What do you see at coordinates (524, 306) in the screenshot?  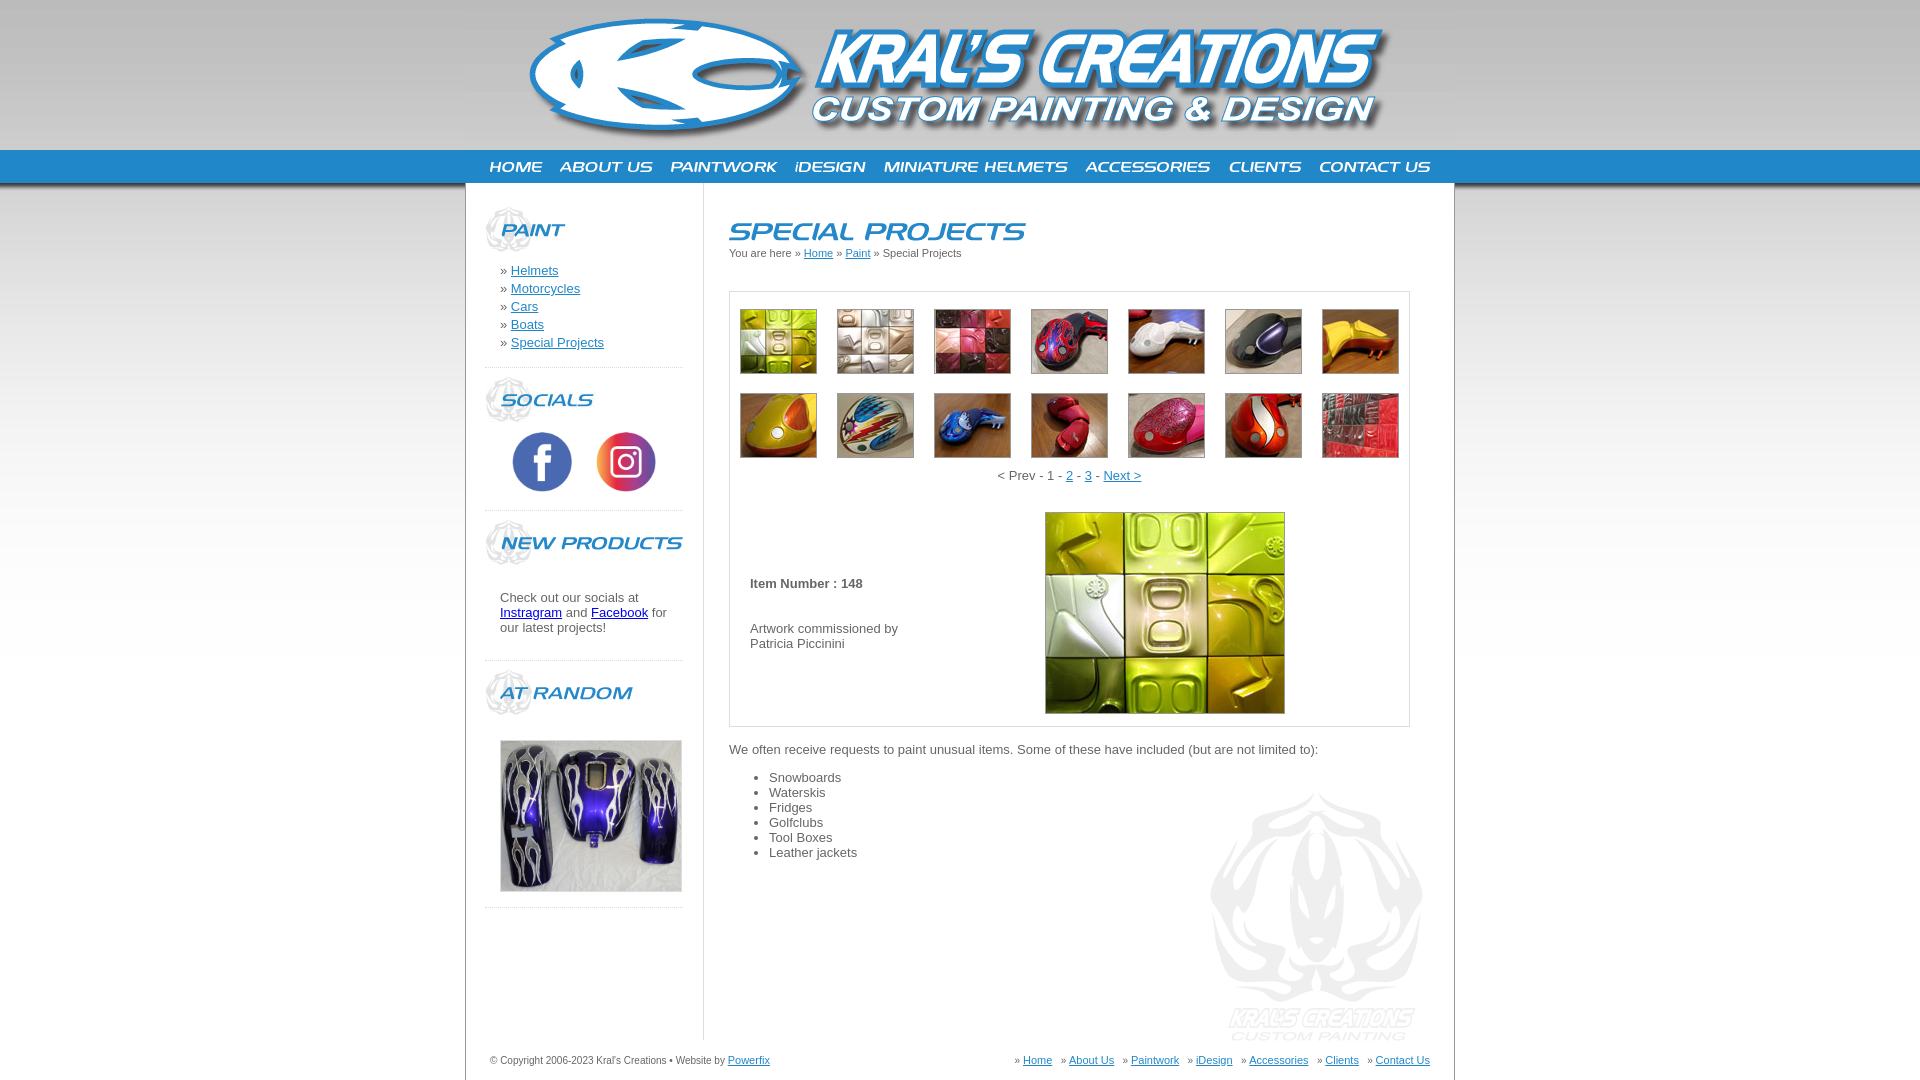 I see `Cars` at bounding box center [524, 306].